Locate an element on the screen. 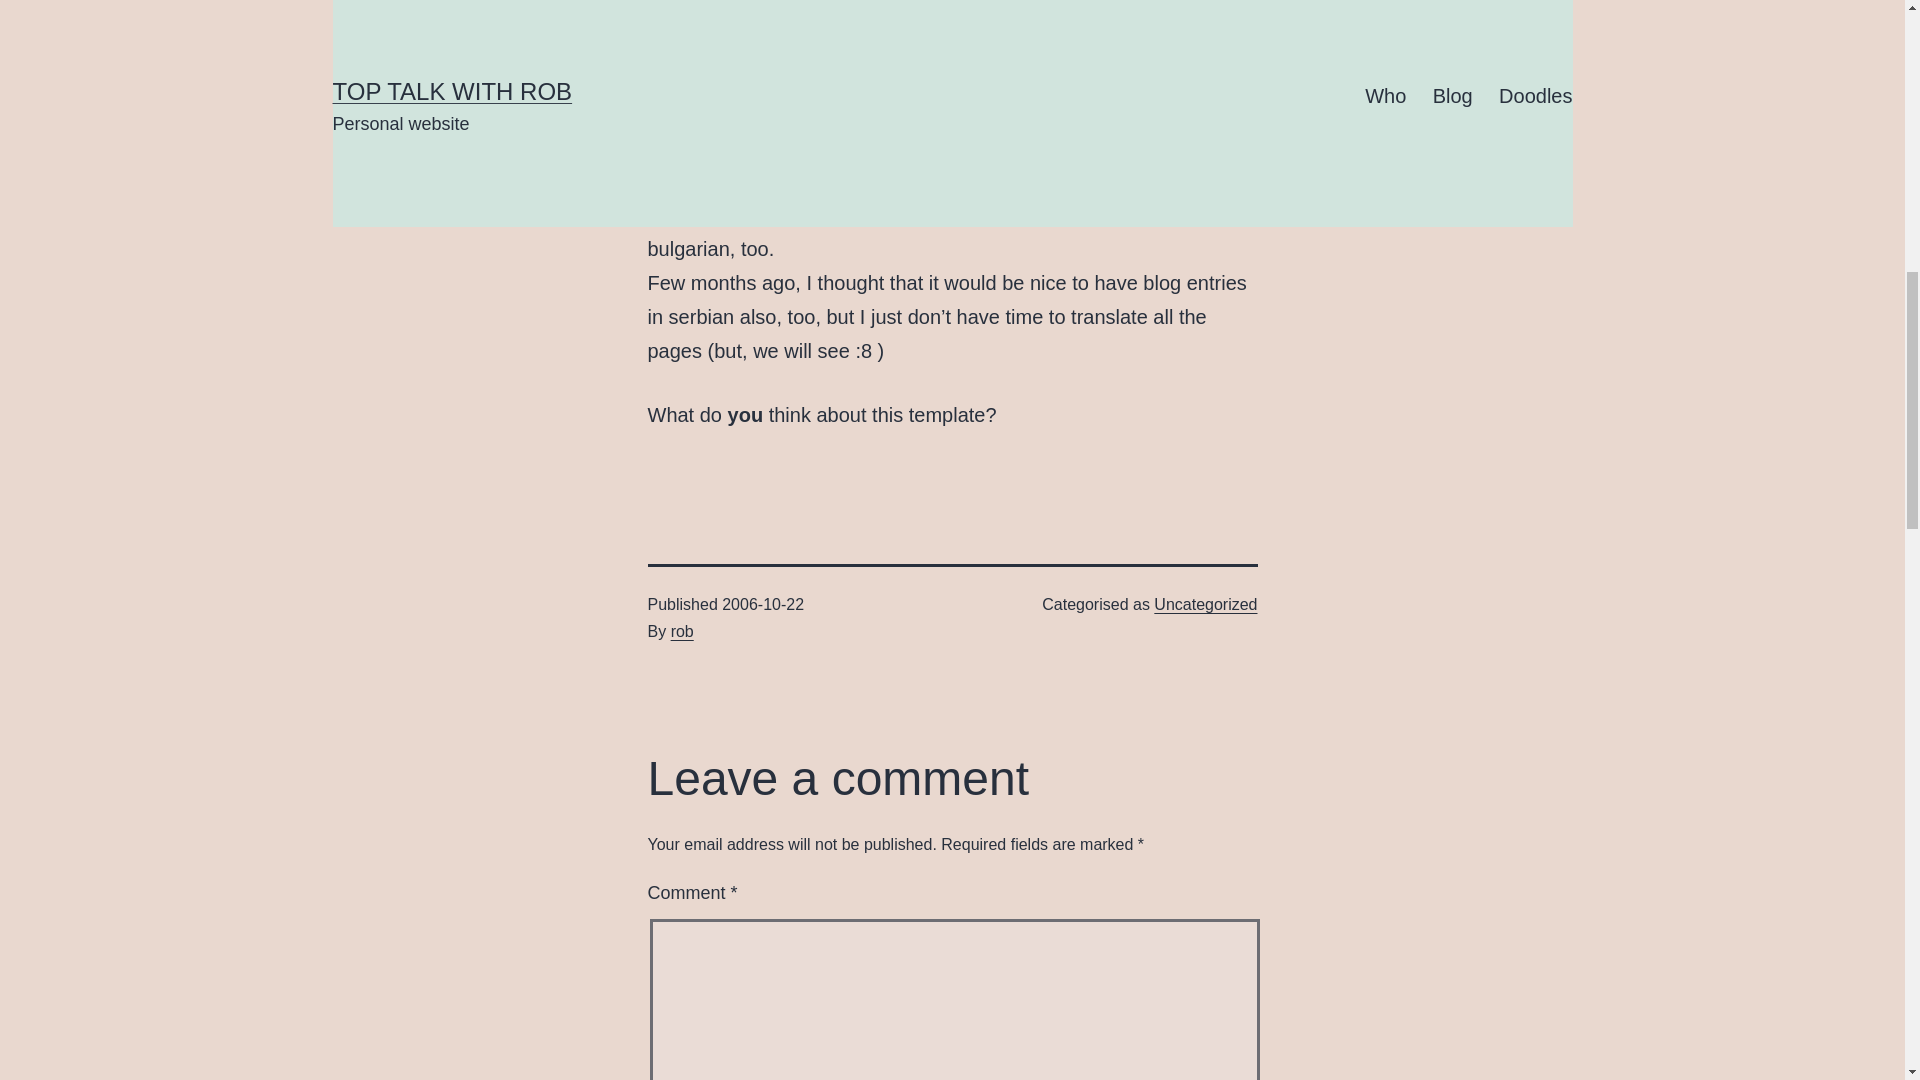 This screenshot has height=1080, width=1920. rob is located at coordinates (682, 632).